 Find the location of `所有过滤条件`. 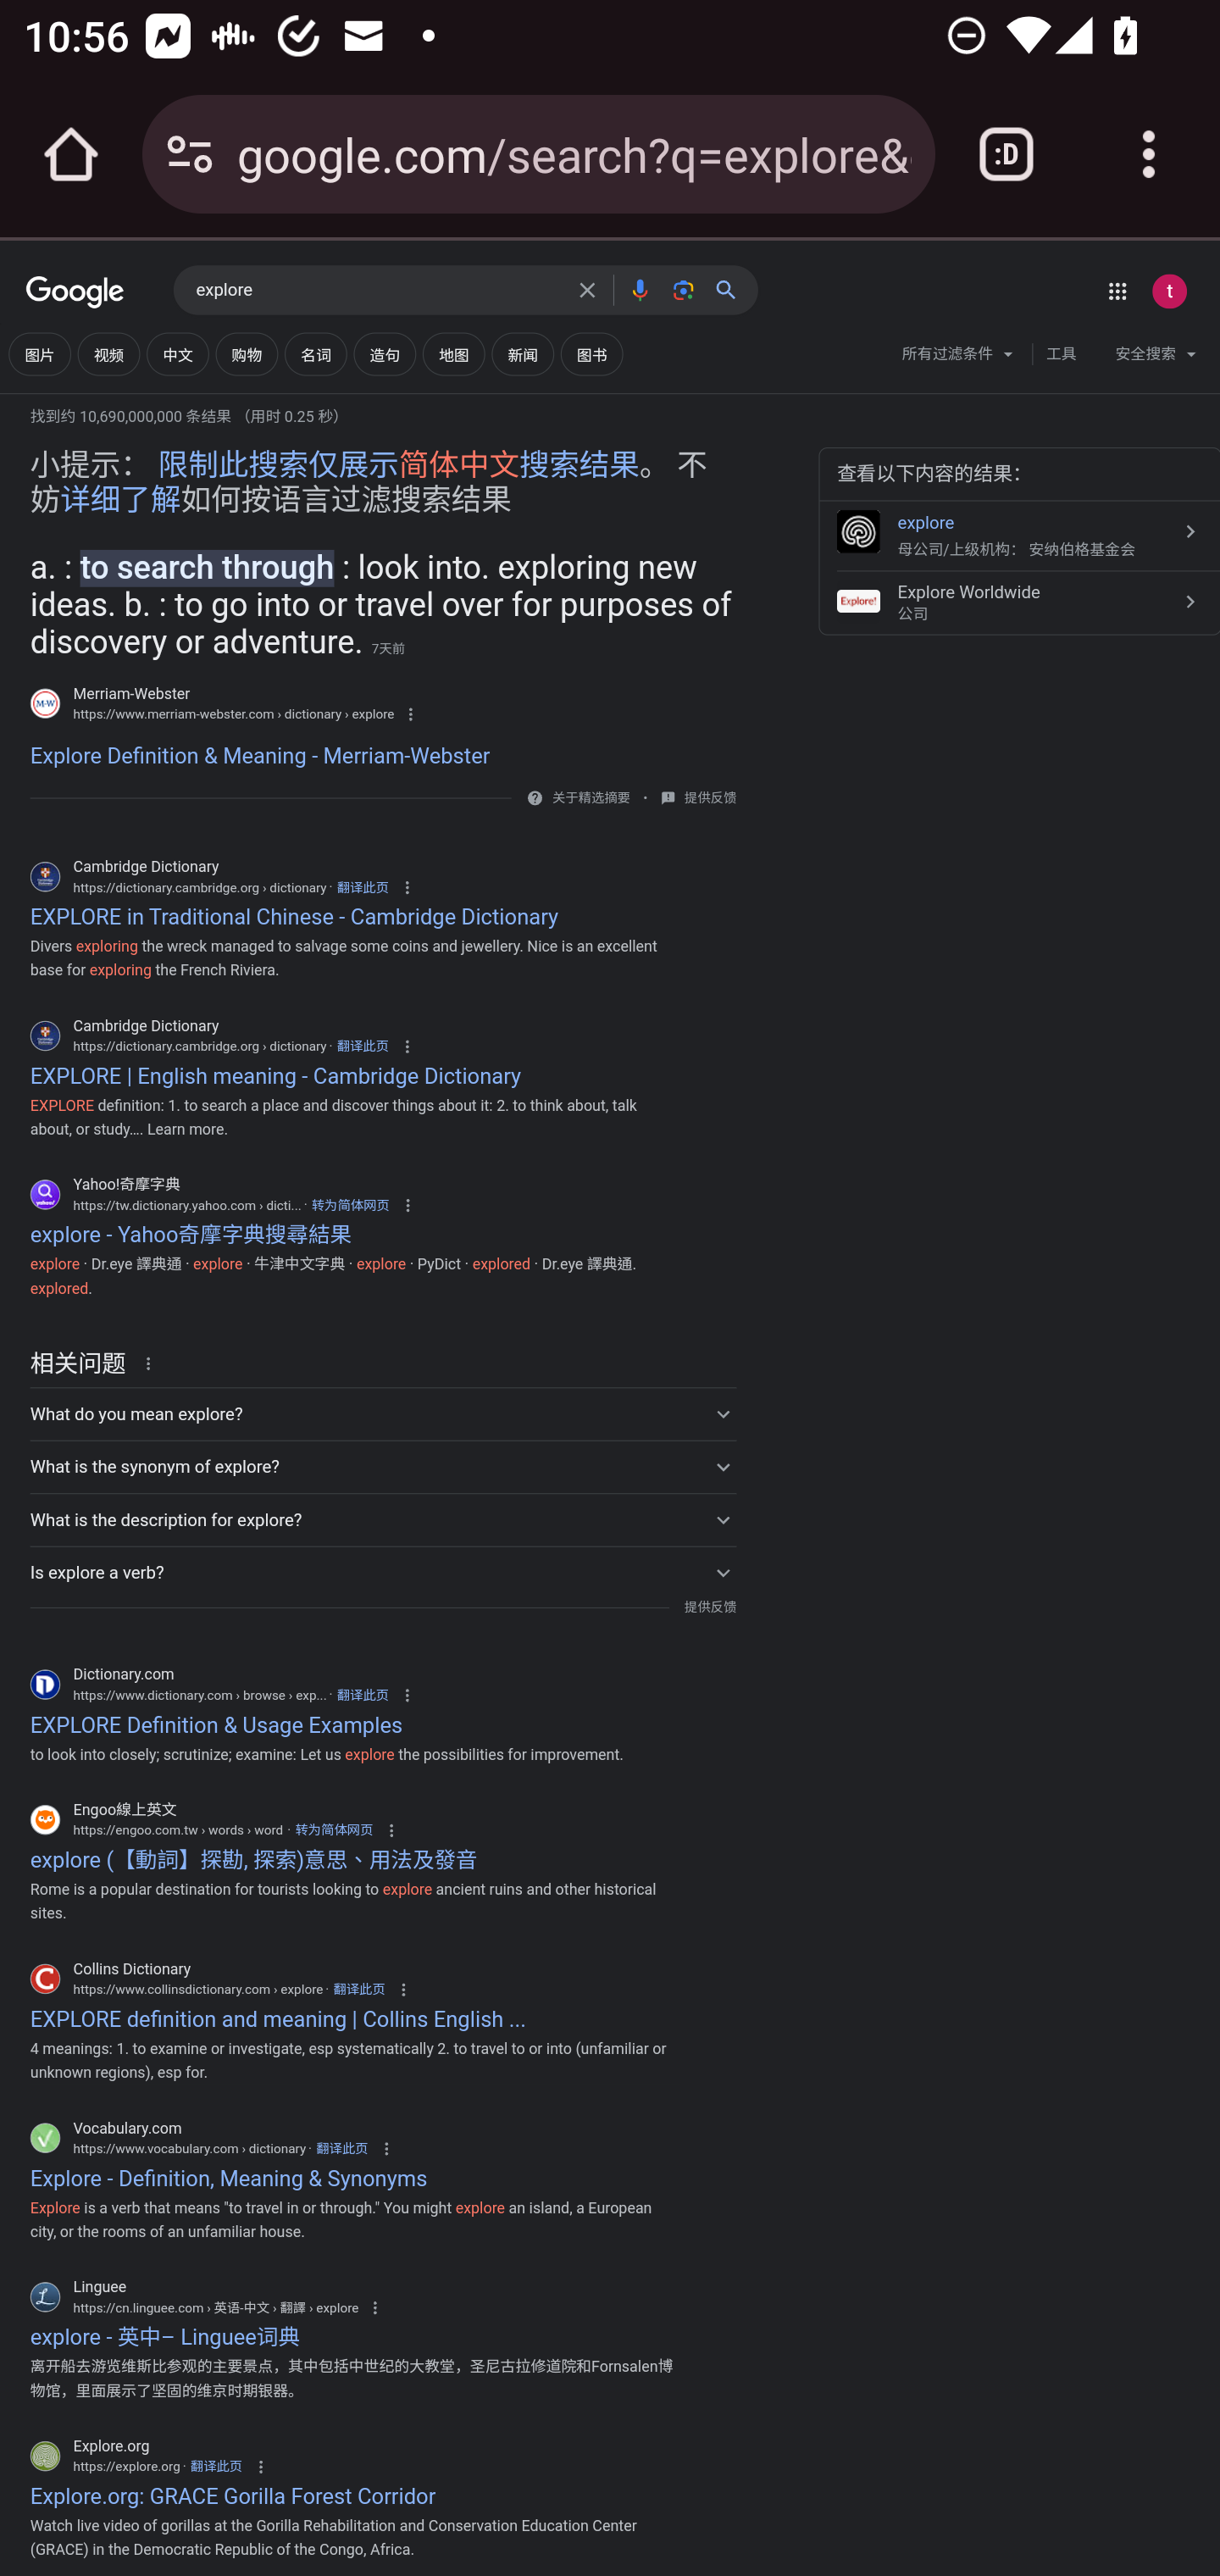

所有过滤条件 is located at coordinates (959, 358).